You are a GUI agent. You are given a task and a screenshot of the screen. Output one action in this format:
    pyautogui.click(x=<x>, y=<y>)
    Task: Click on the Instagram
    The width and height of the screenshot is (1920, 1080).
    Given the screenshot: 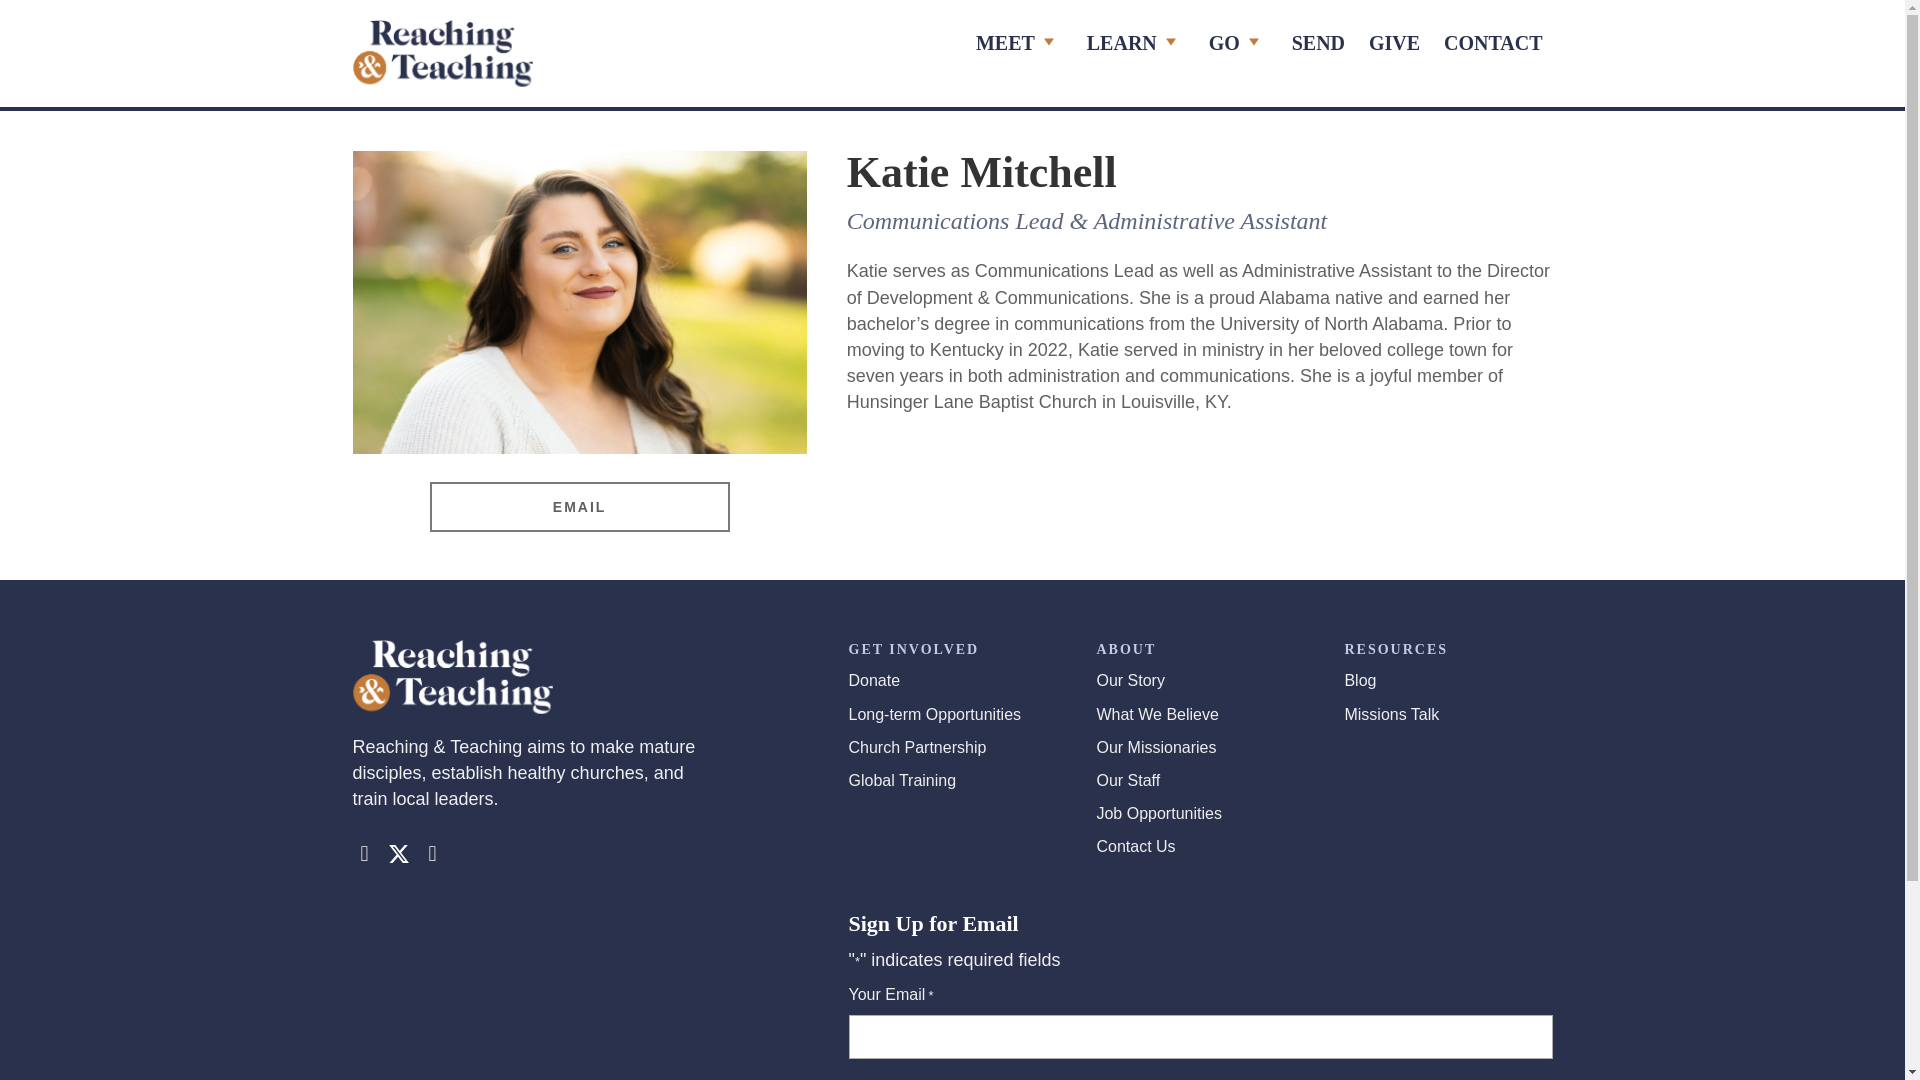 What is the action you would take?
    pyautogui.click(x=432, y=854)
    